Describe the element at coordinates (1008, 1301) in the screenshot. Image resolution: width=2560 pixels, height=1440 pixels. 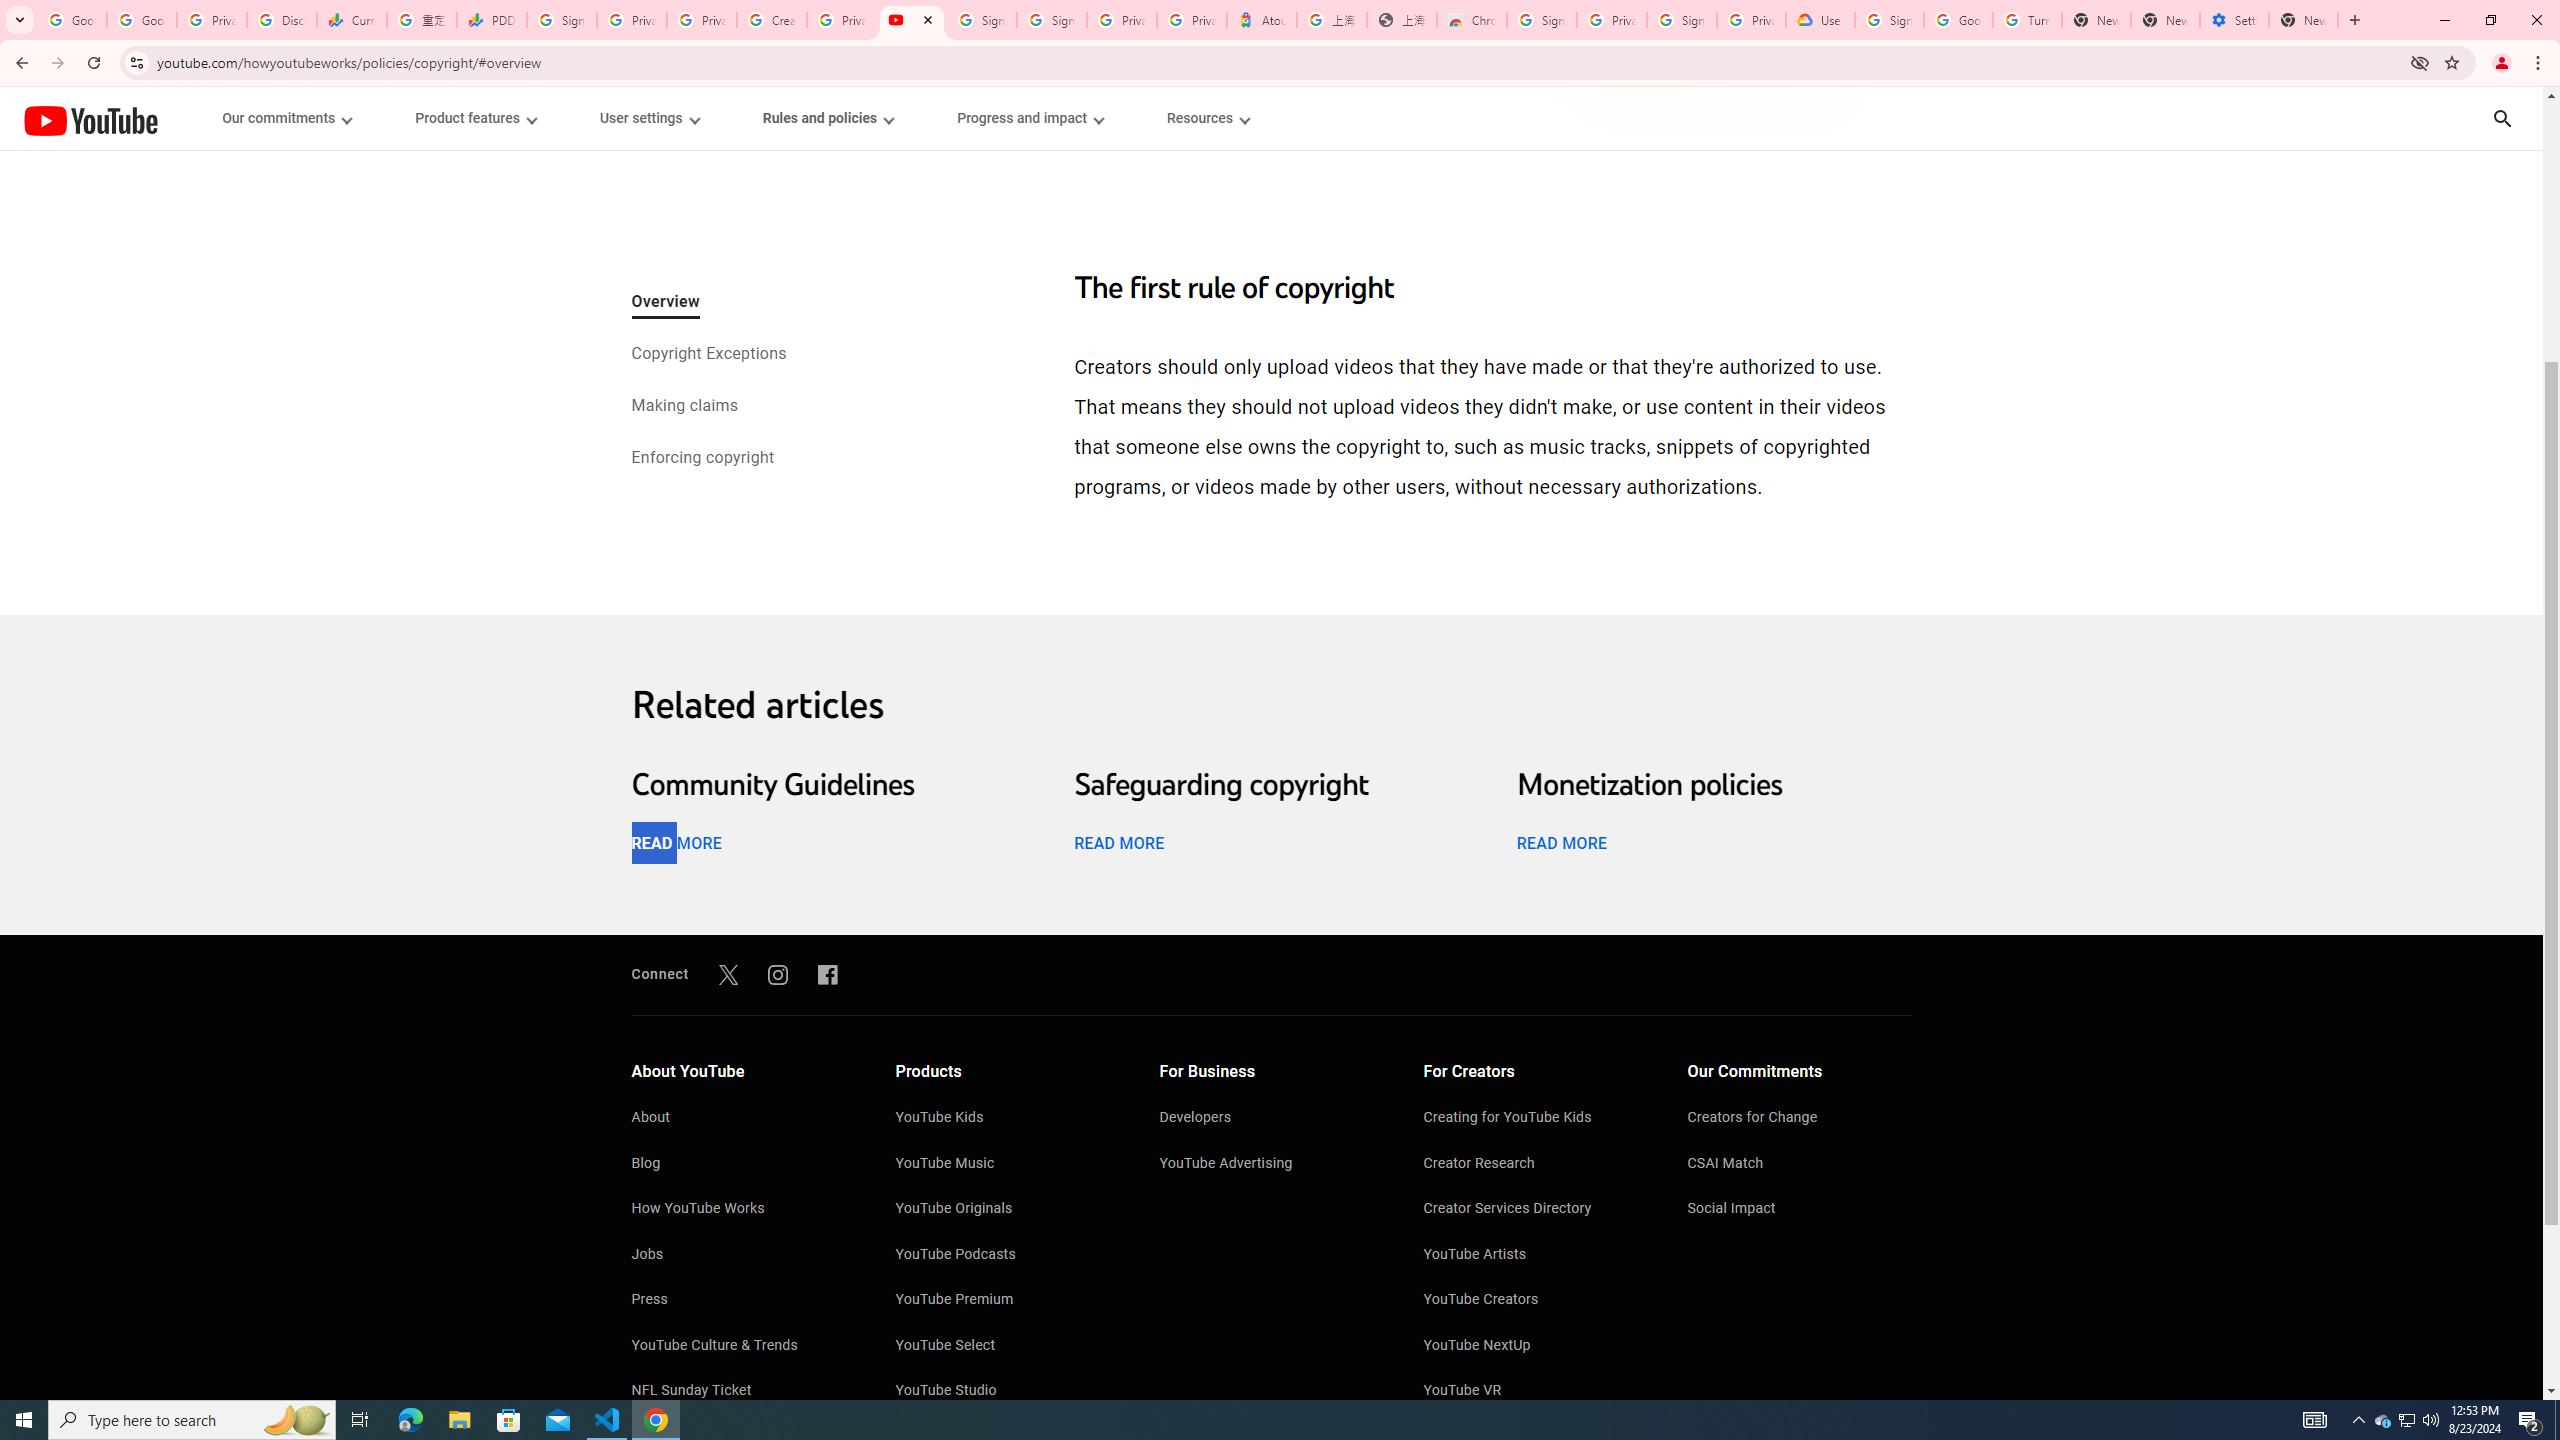
I see `YouTube Premium` at that location.